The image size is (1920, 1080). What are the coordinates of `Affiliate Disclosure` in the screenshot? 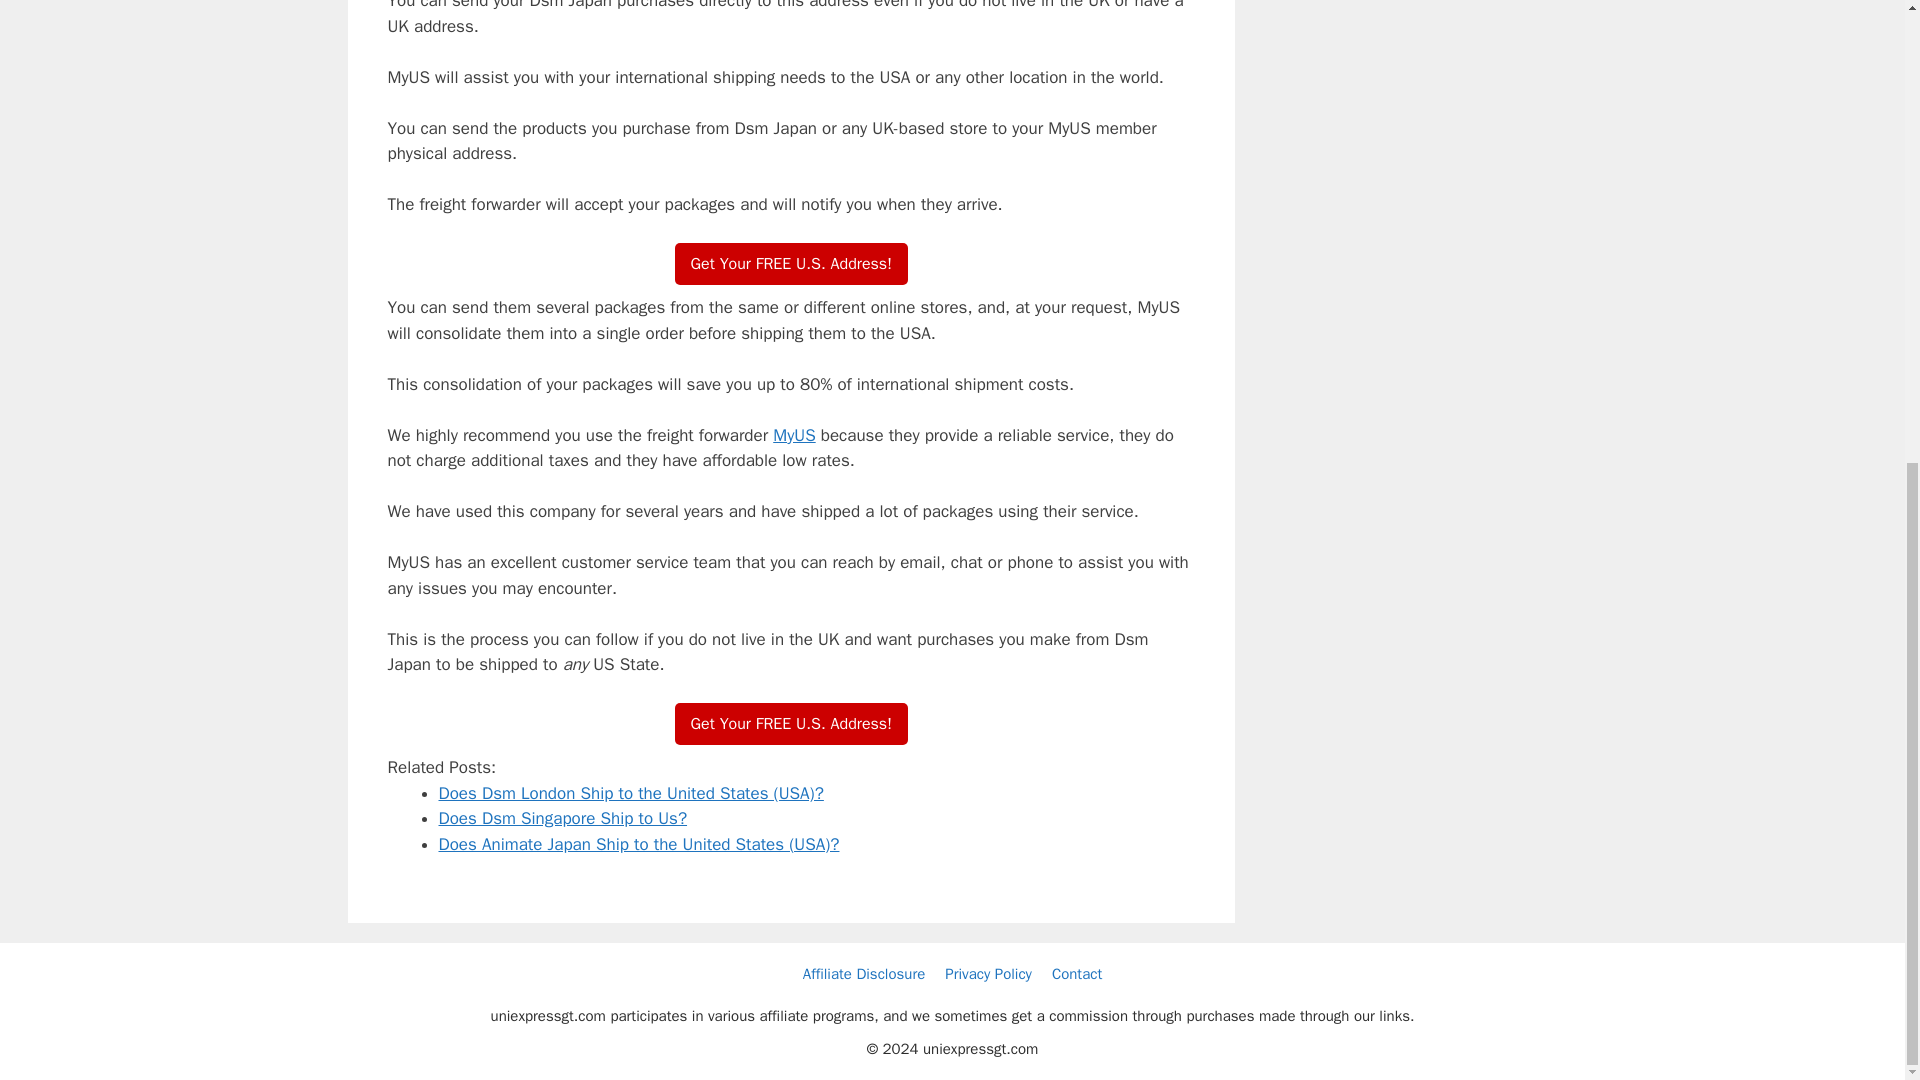 It's located at (864, 974).